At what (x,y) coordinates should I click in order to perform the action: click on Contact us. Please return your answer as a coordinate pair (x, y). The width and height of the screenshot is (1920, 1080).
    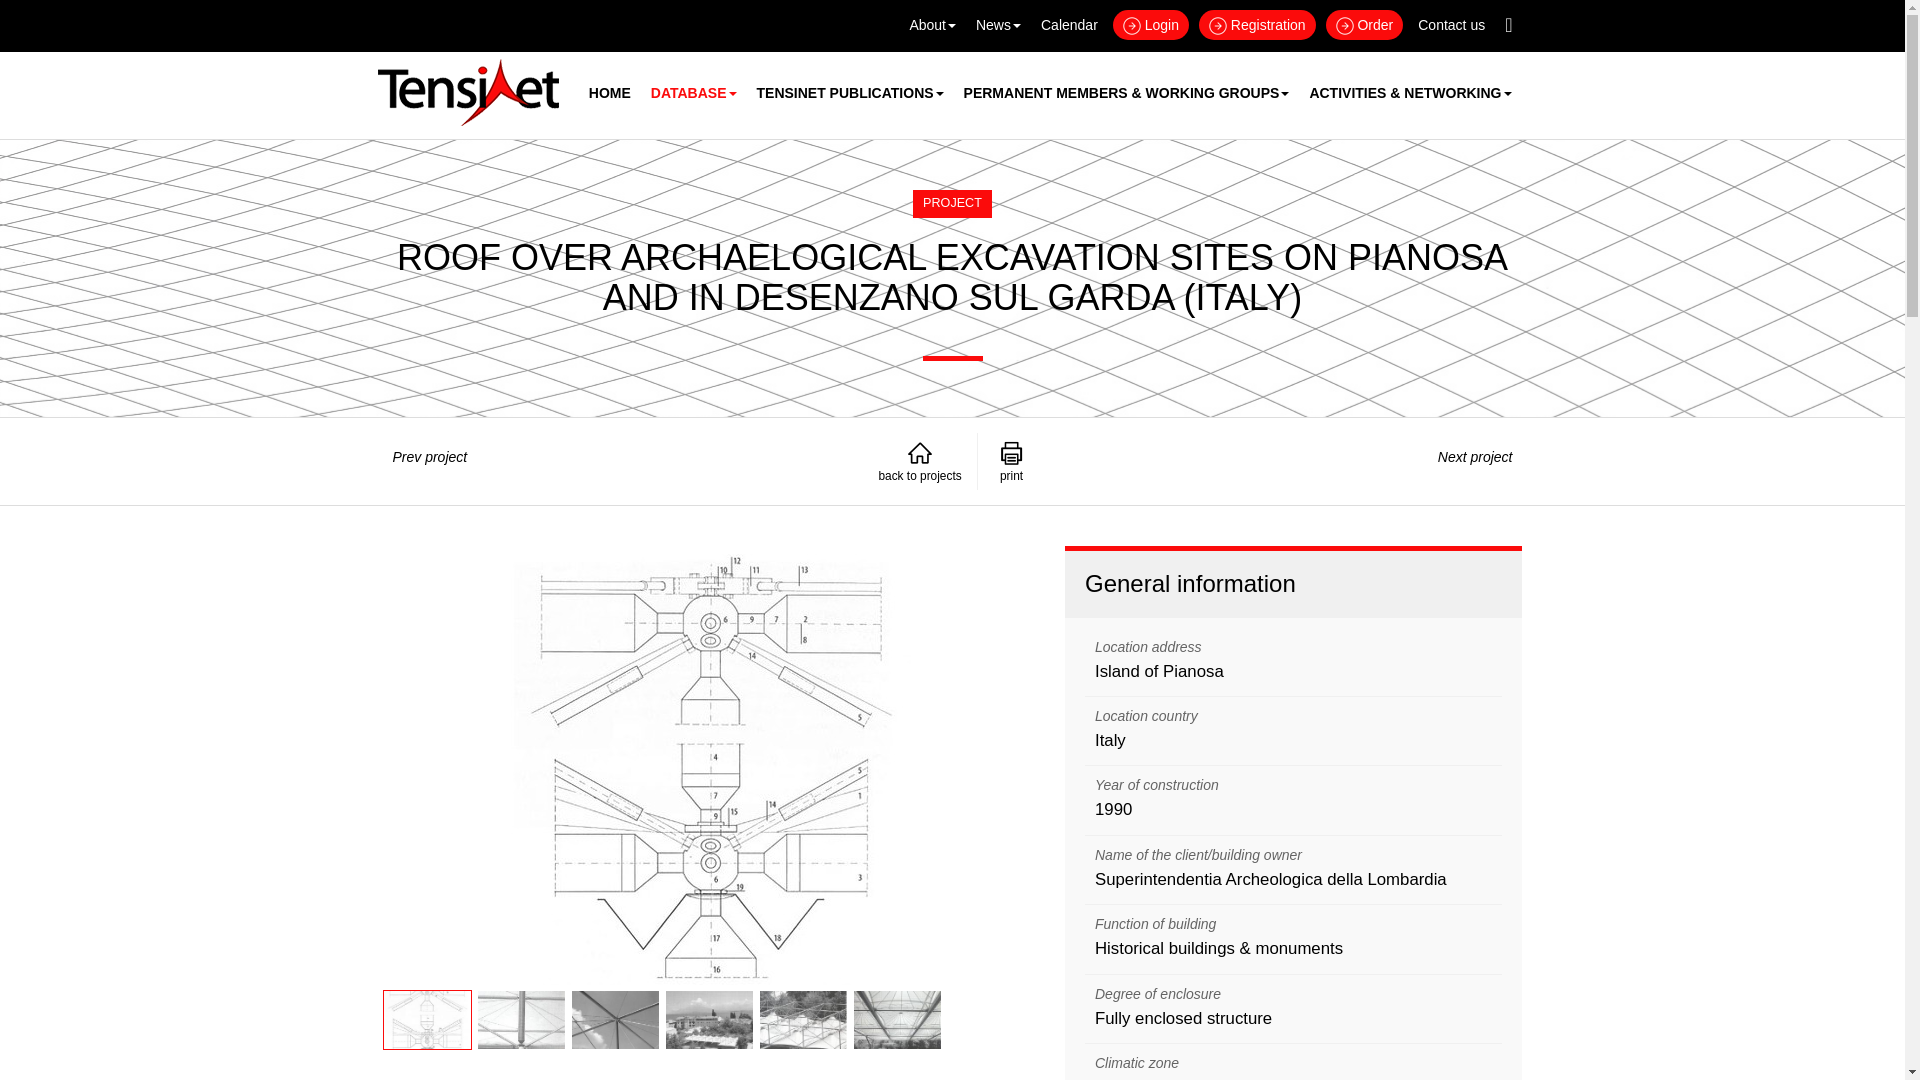
    Looking at the image, I should click on (1451, 24).